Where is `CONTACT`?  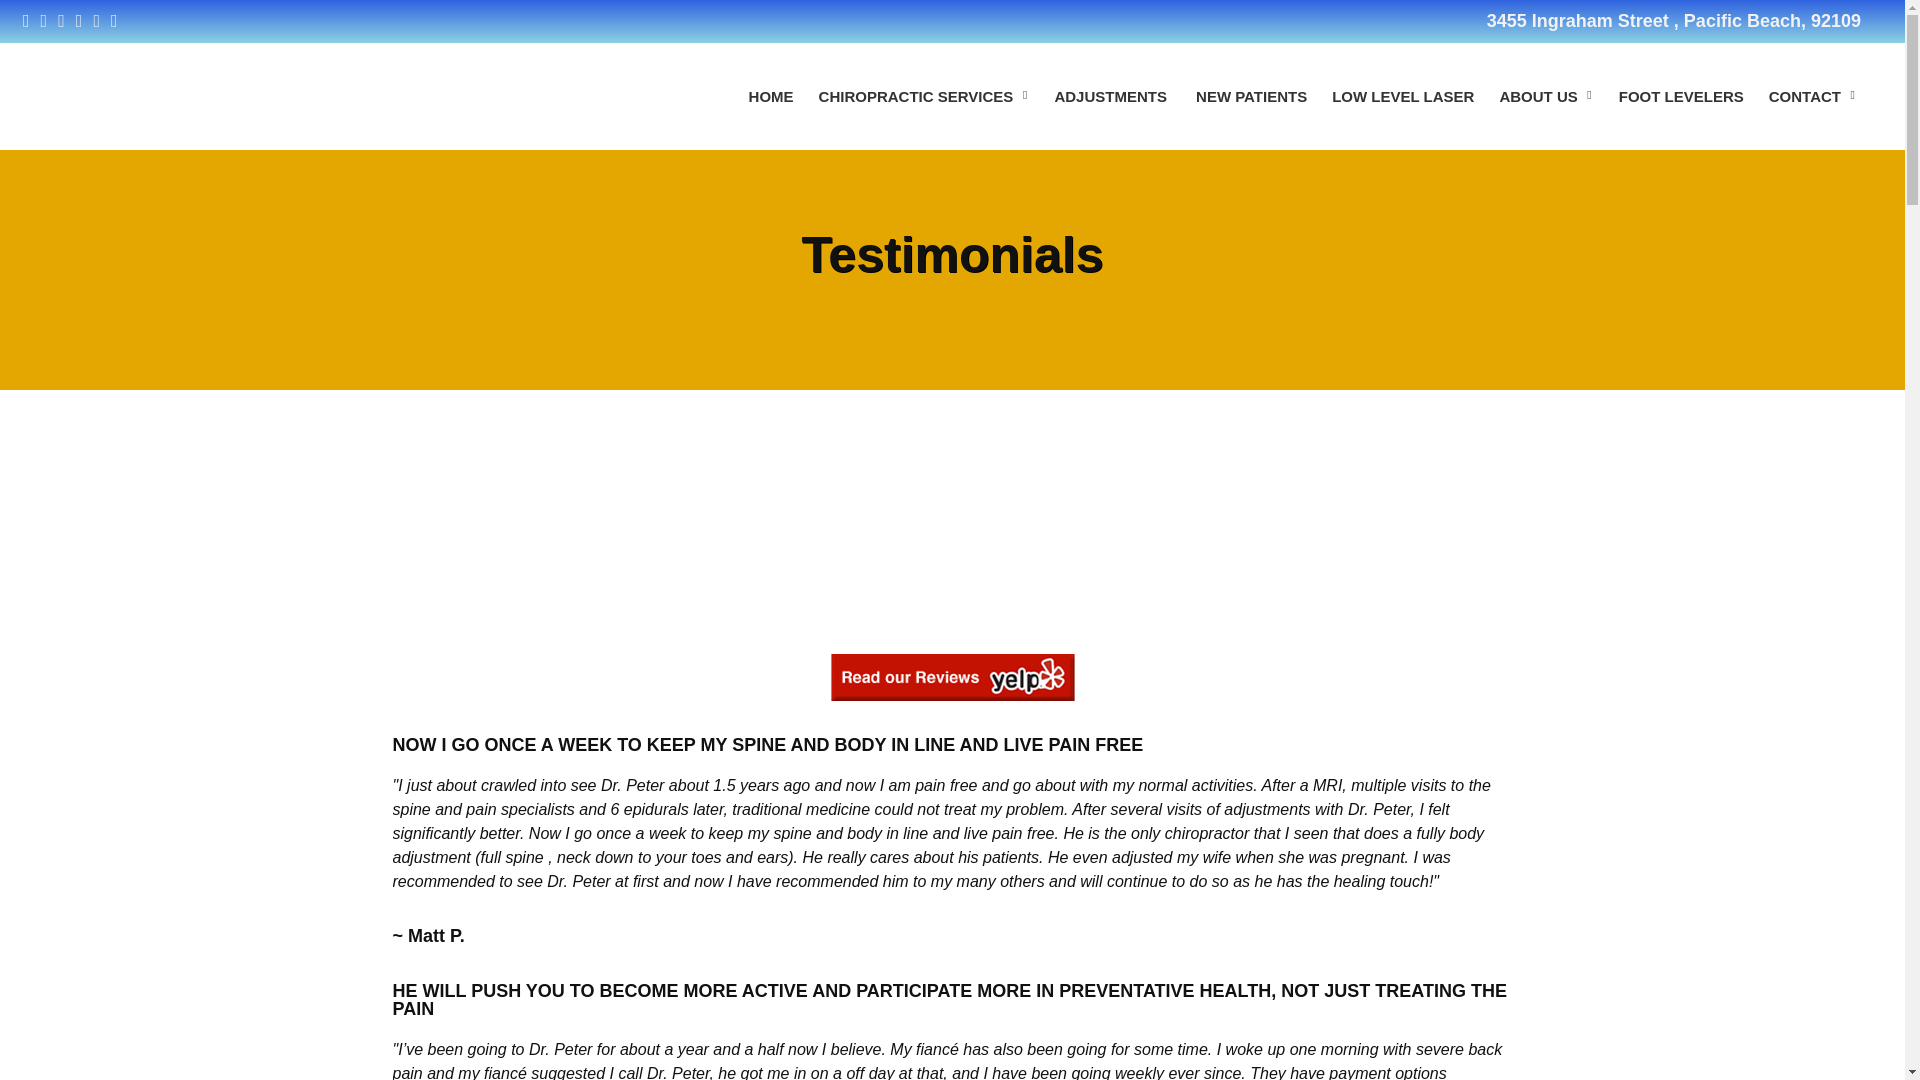 CONTACT is located at coordinates (1812, 96).